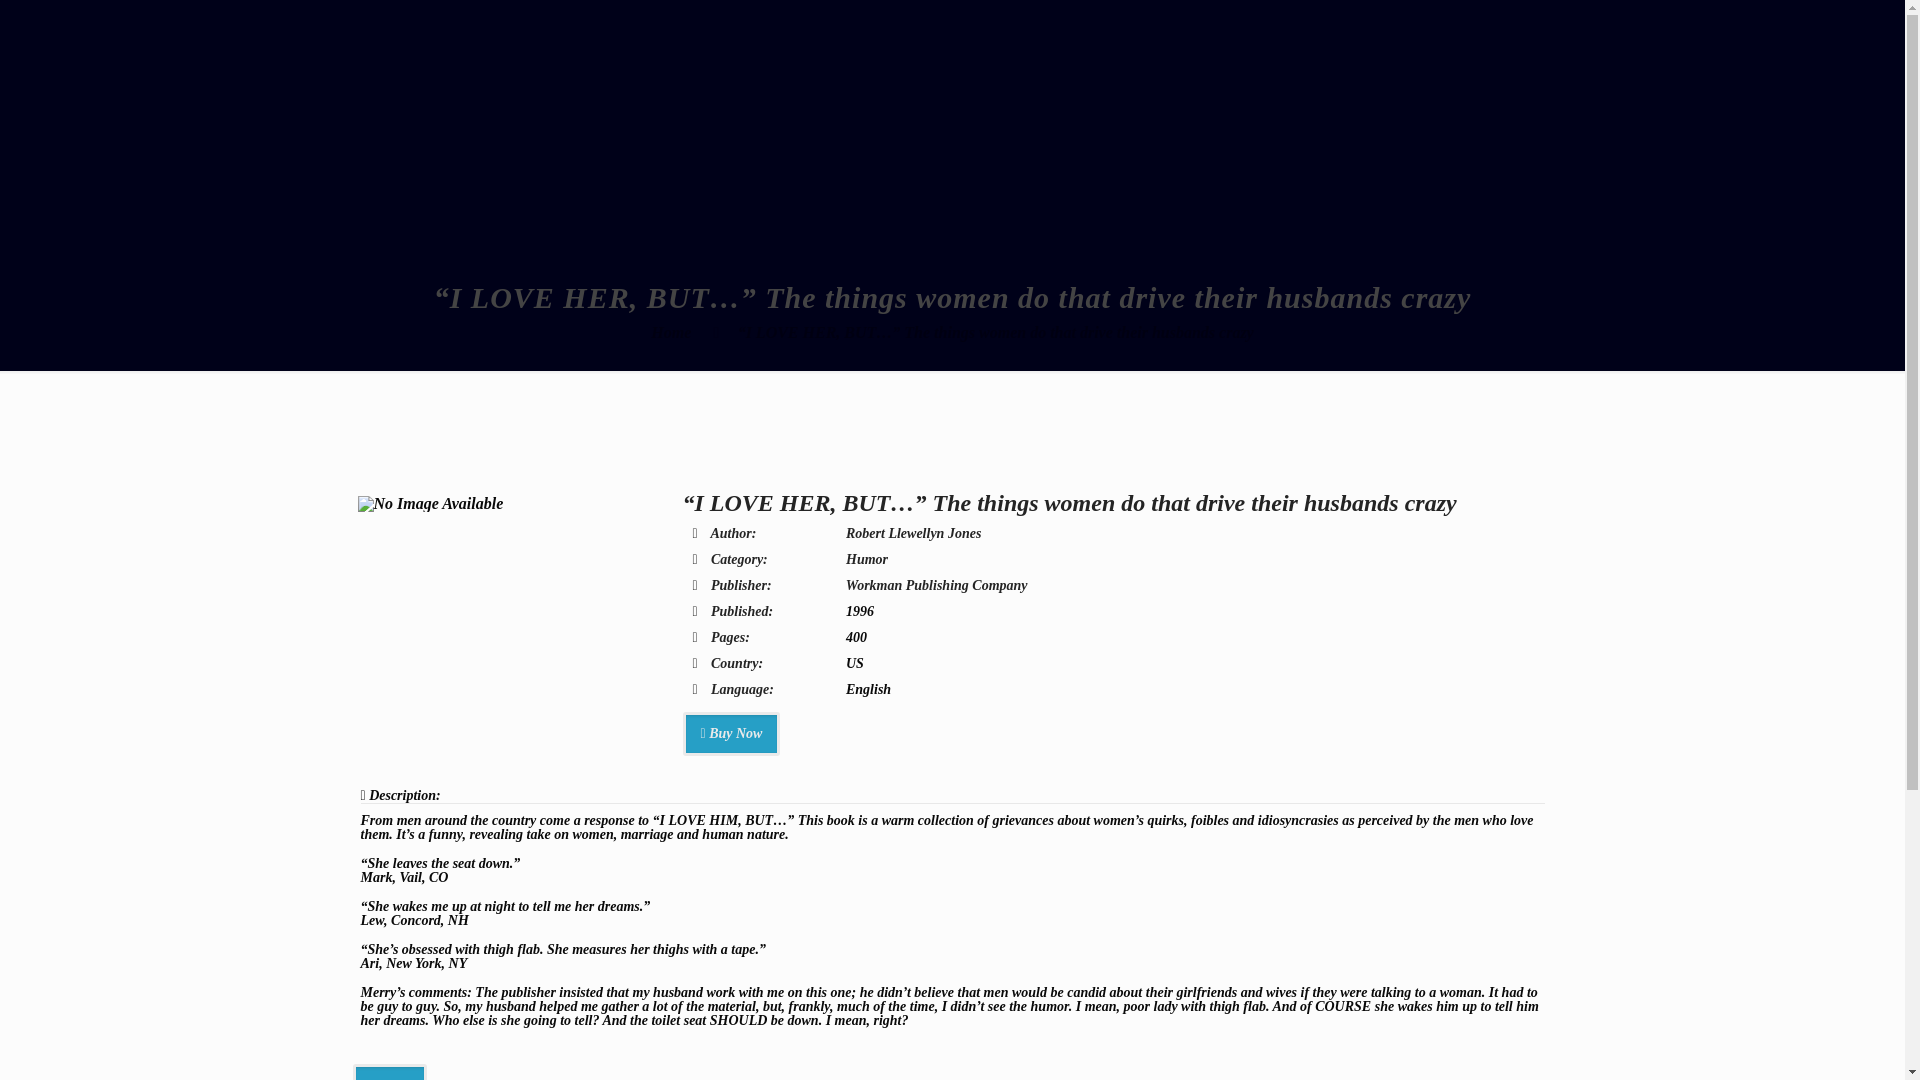  What do you see at coordinates (670, 332) in the screenshot?
I see `Home` at bounding box center [670, 332].